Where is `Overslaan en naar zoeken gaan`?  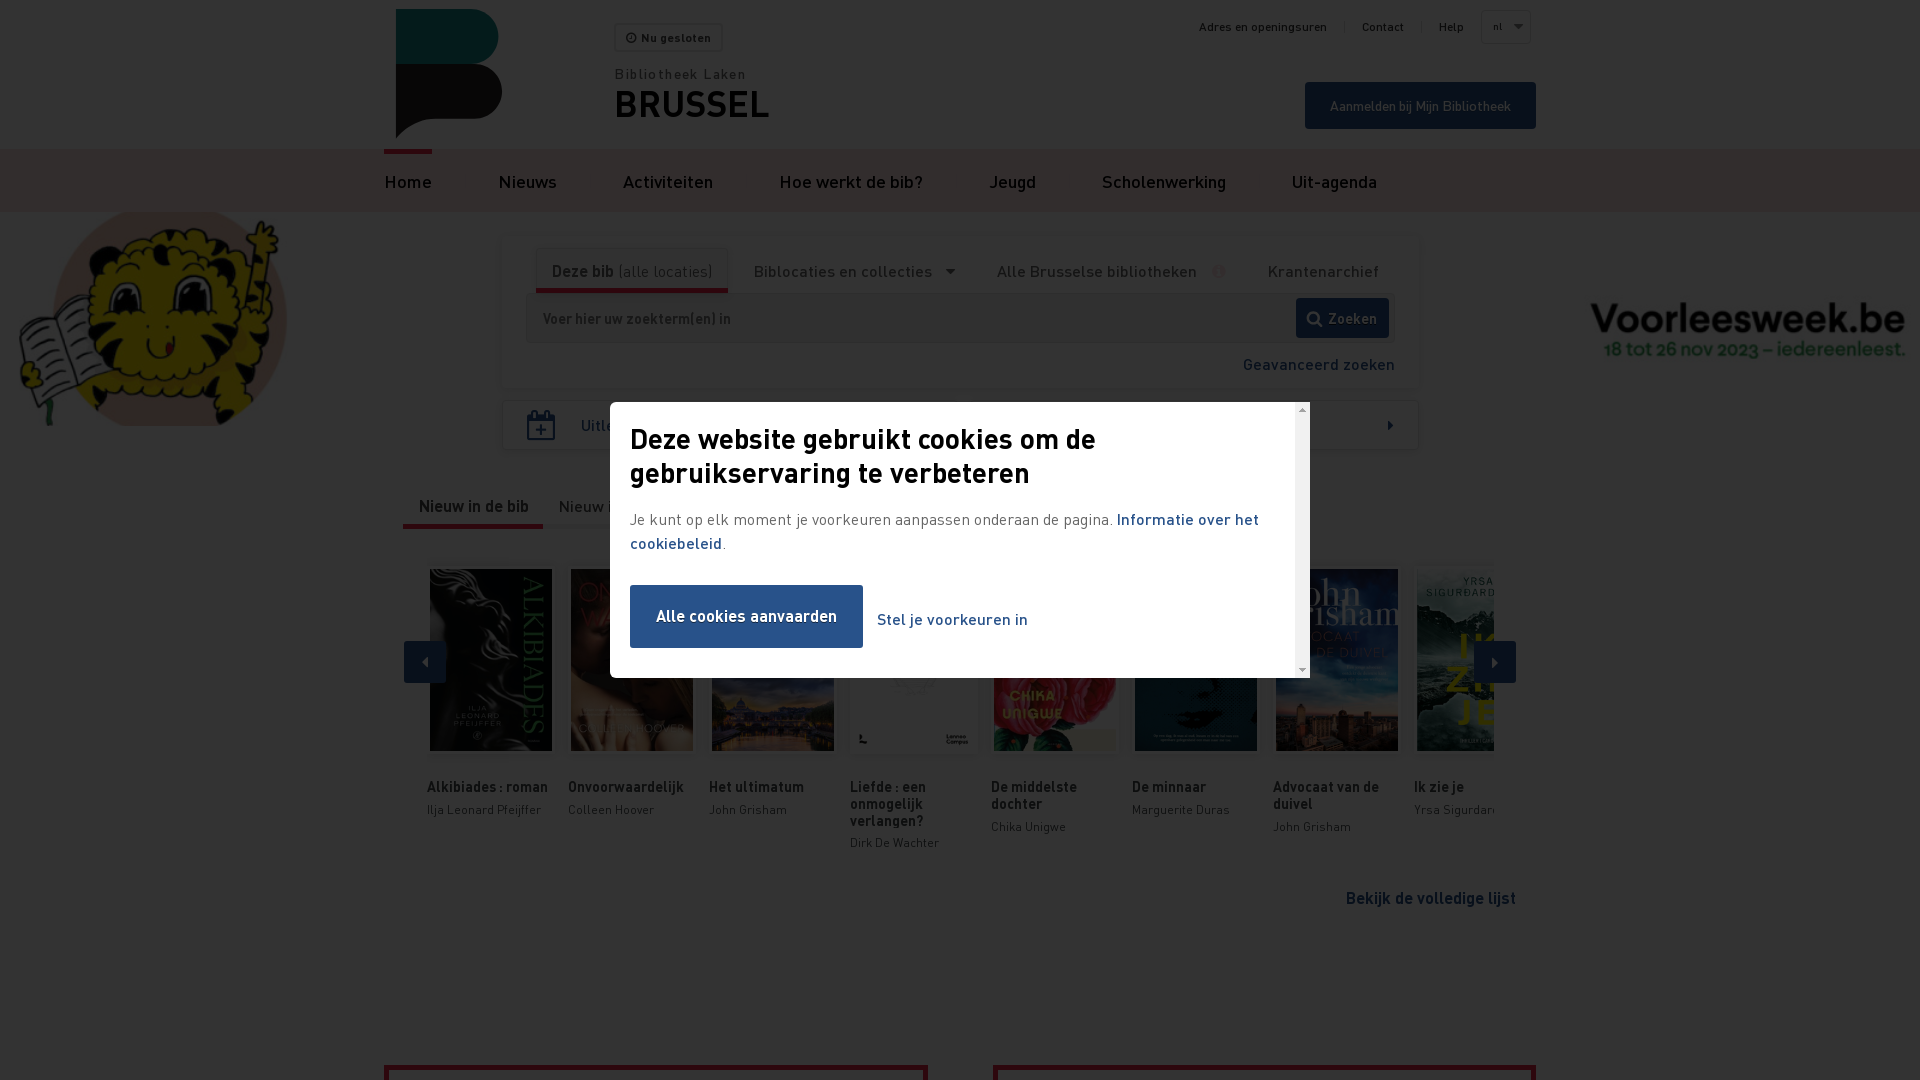
Overslaan en naar zoeken gaan is located at coordinates (0, 0).